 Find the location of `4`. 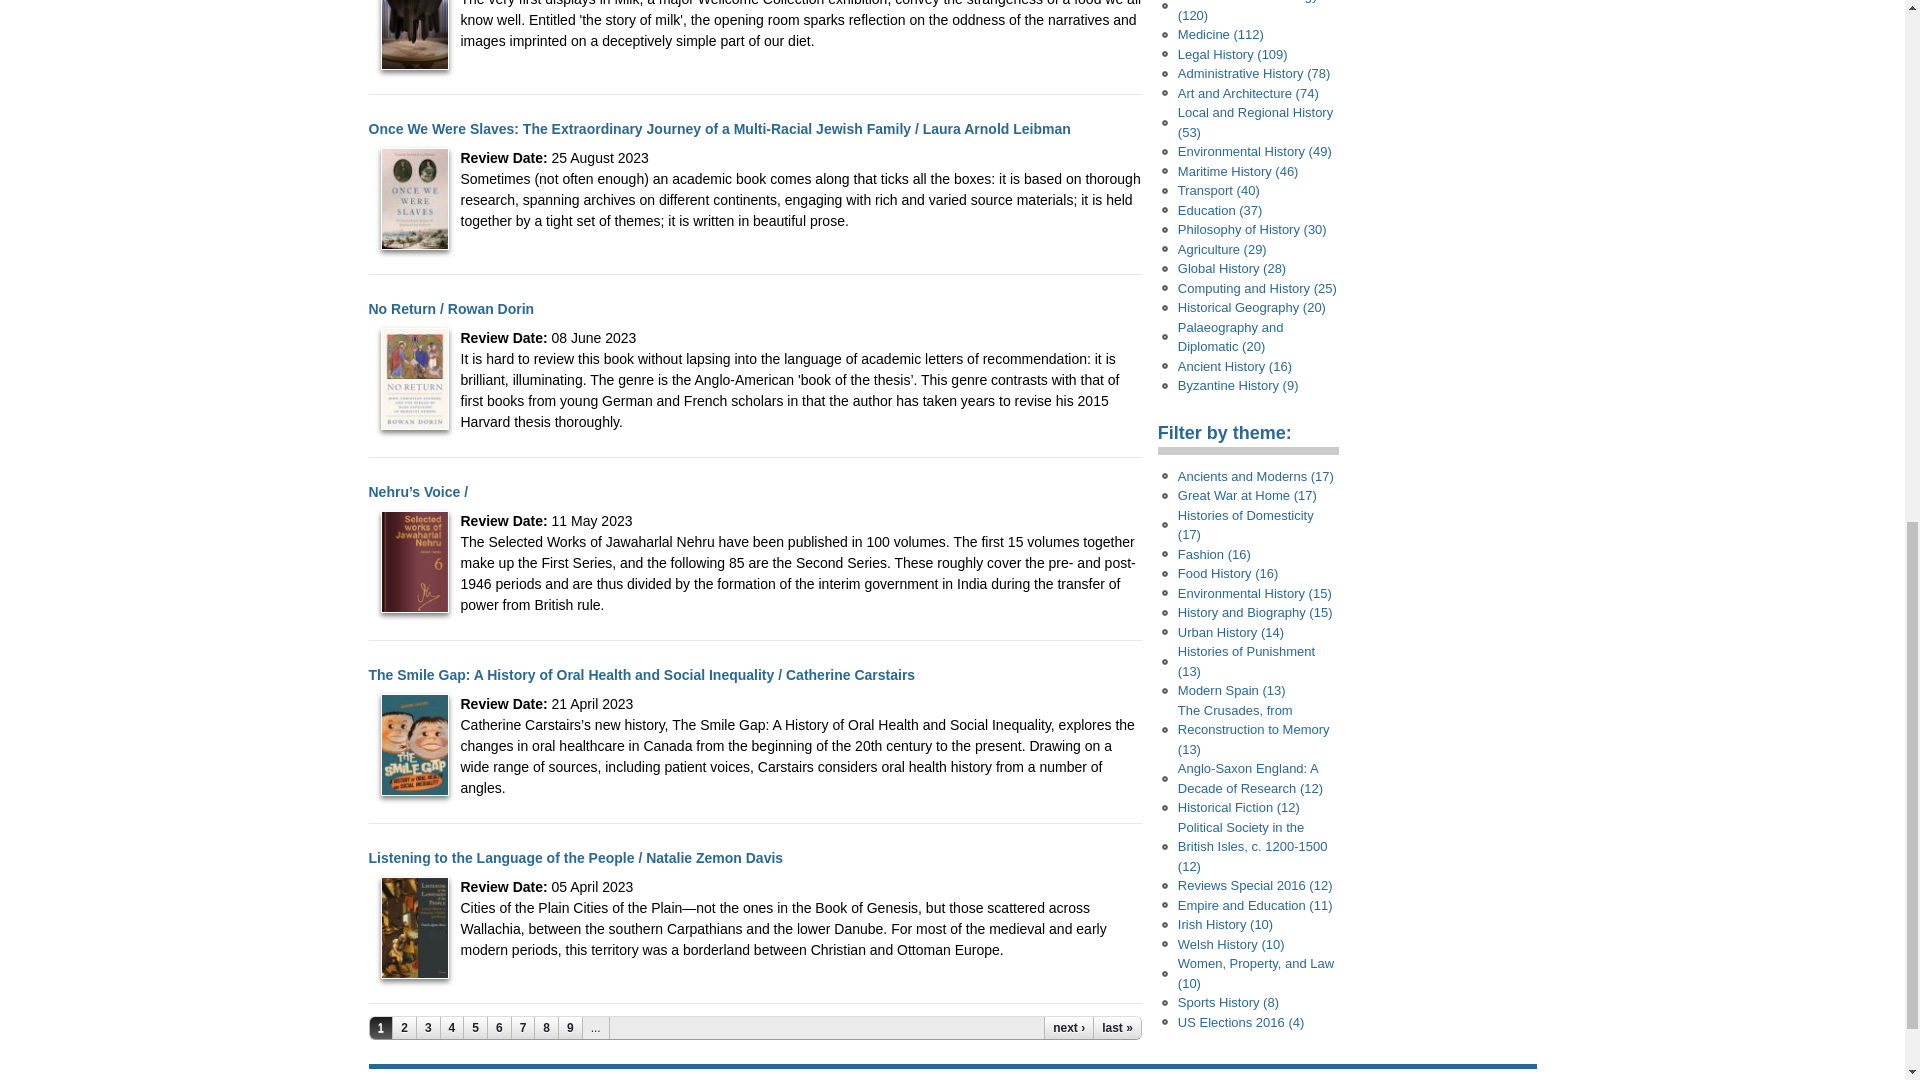

4 is located at coordinates (452, 1028).